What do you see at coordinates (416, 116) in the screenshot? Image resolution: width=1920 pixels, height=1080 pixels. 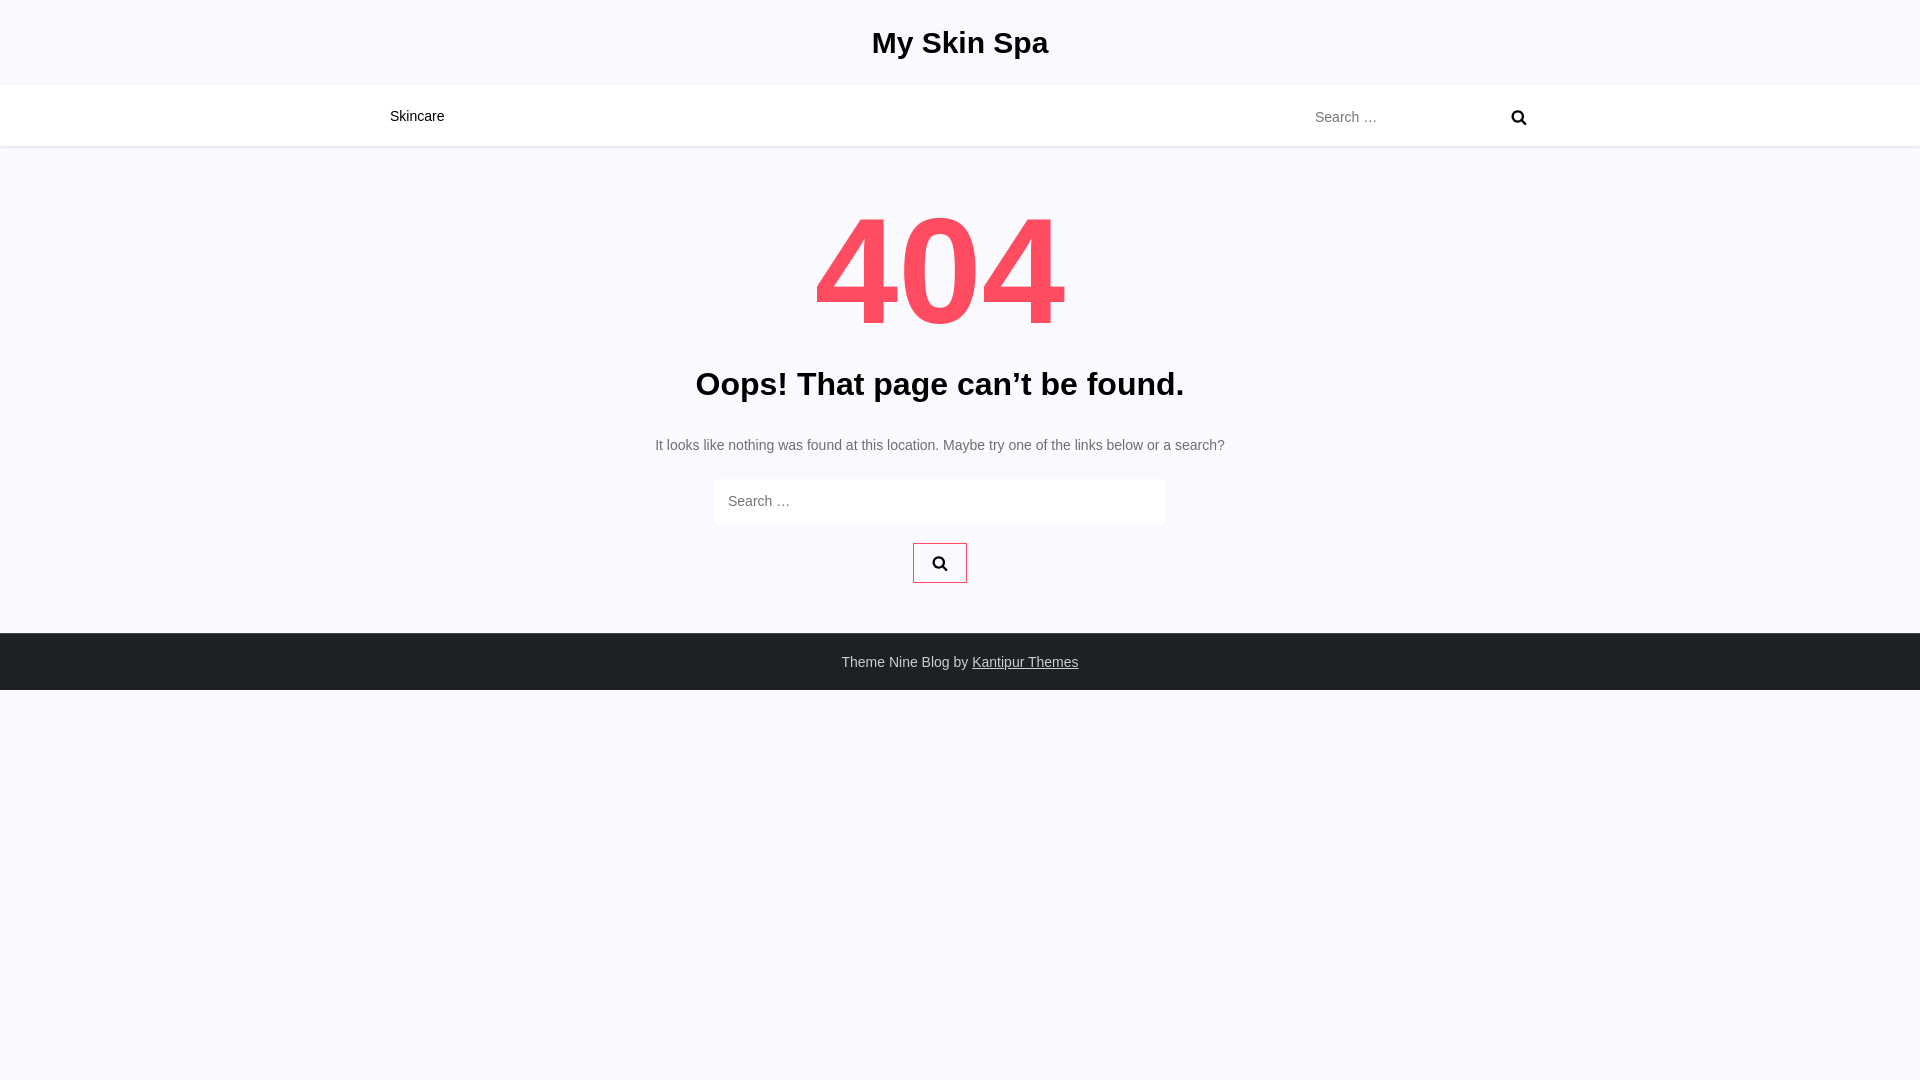 I see `Skincare` at bounding box center [416, 116].